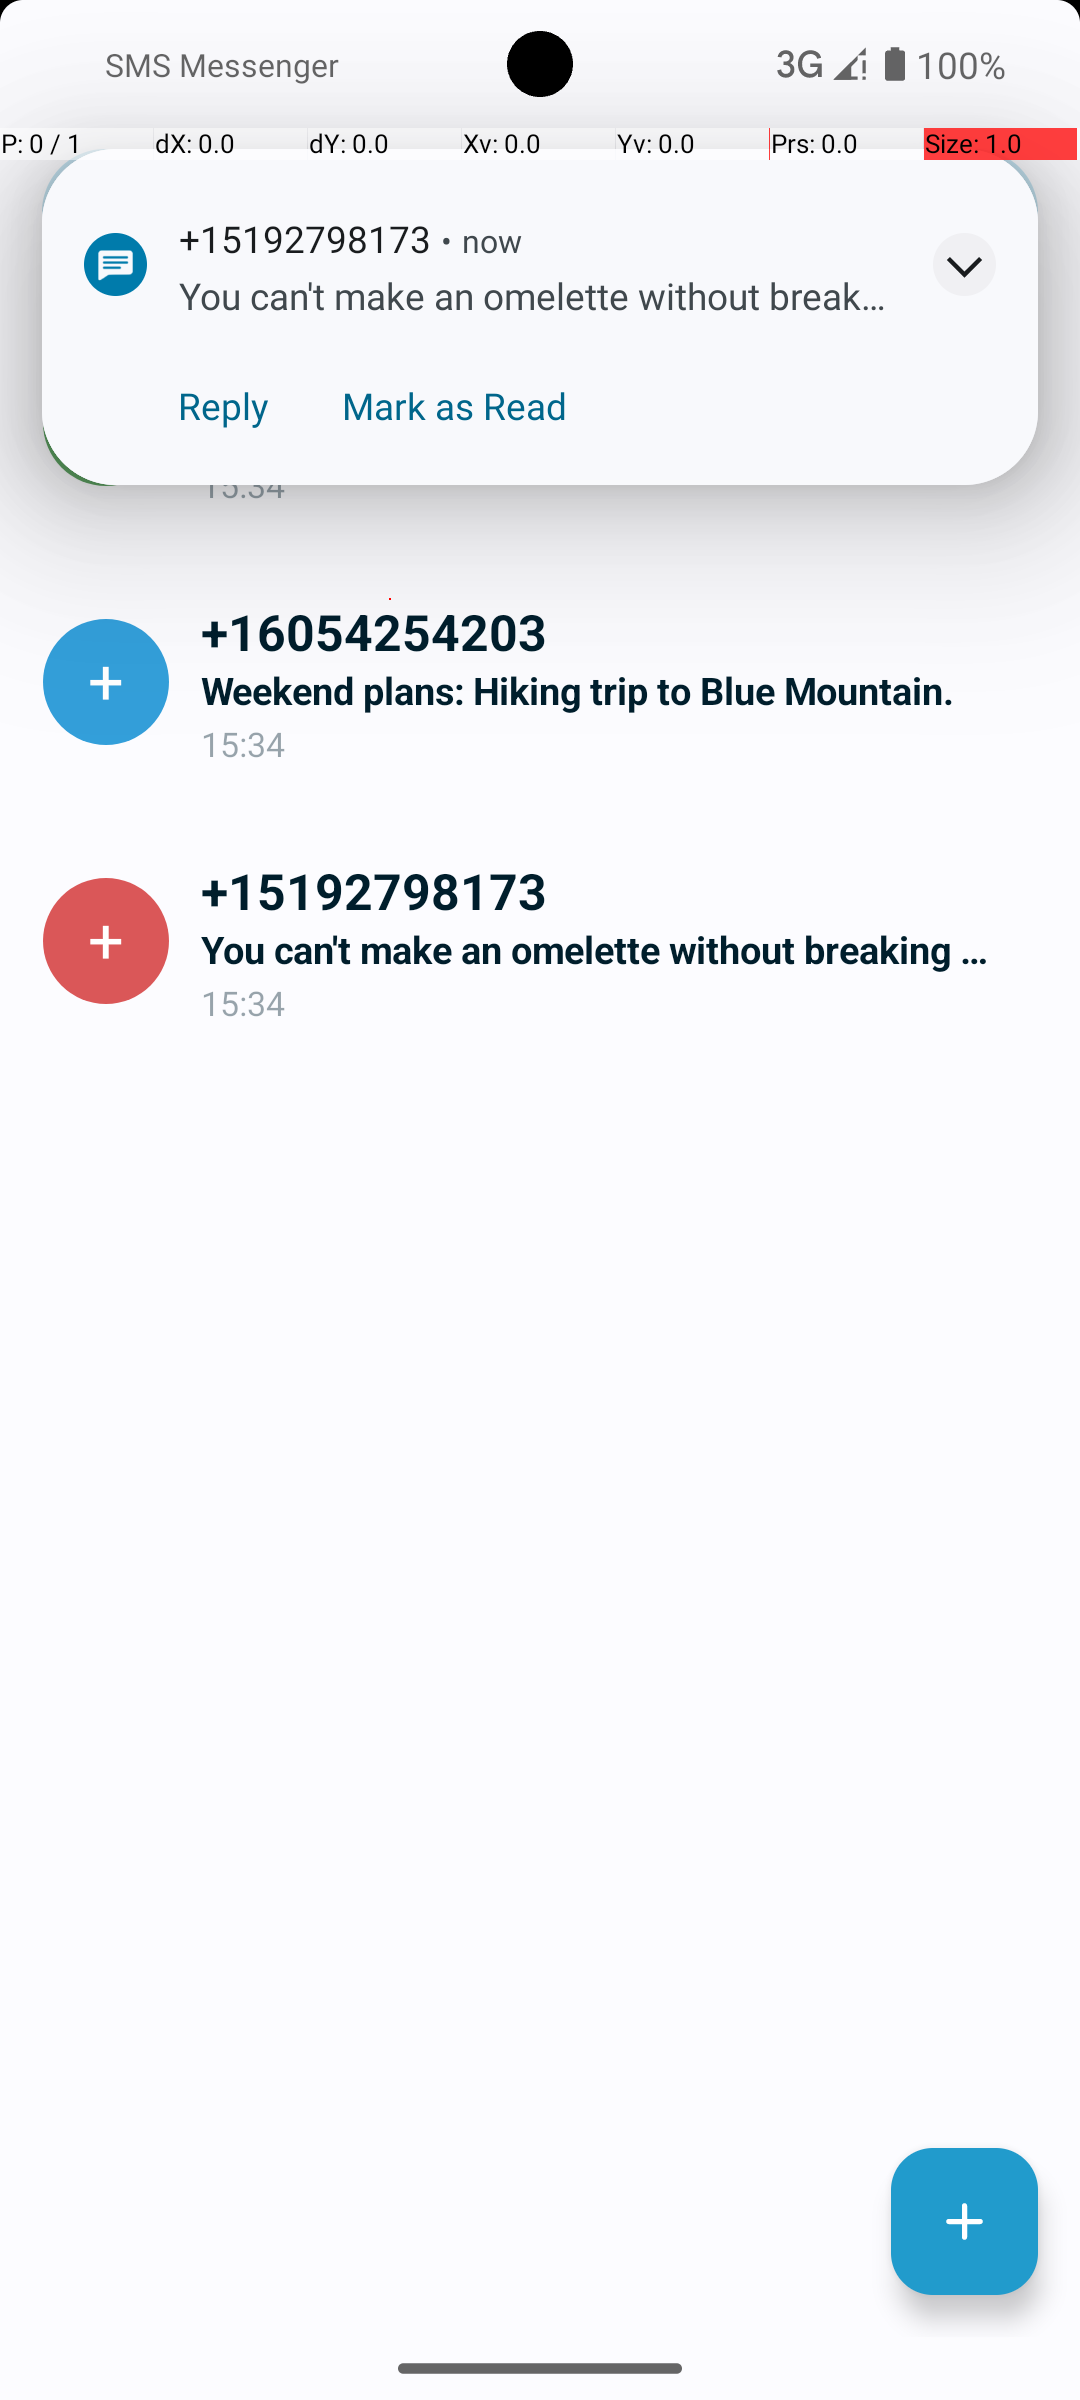  Describe the element at coordinates (794, 168) in the screenshot. I see `Off` at that location.